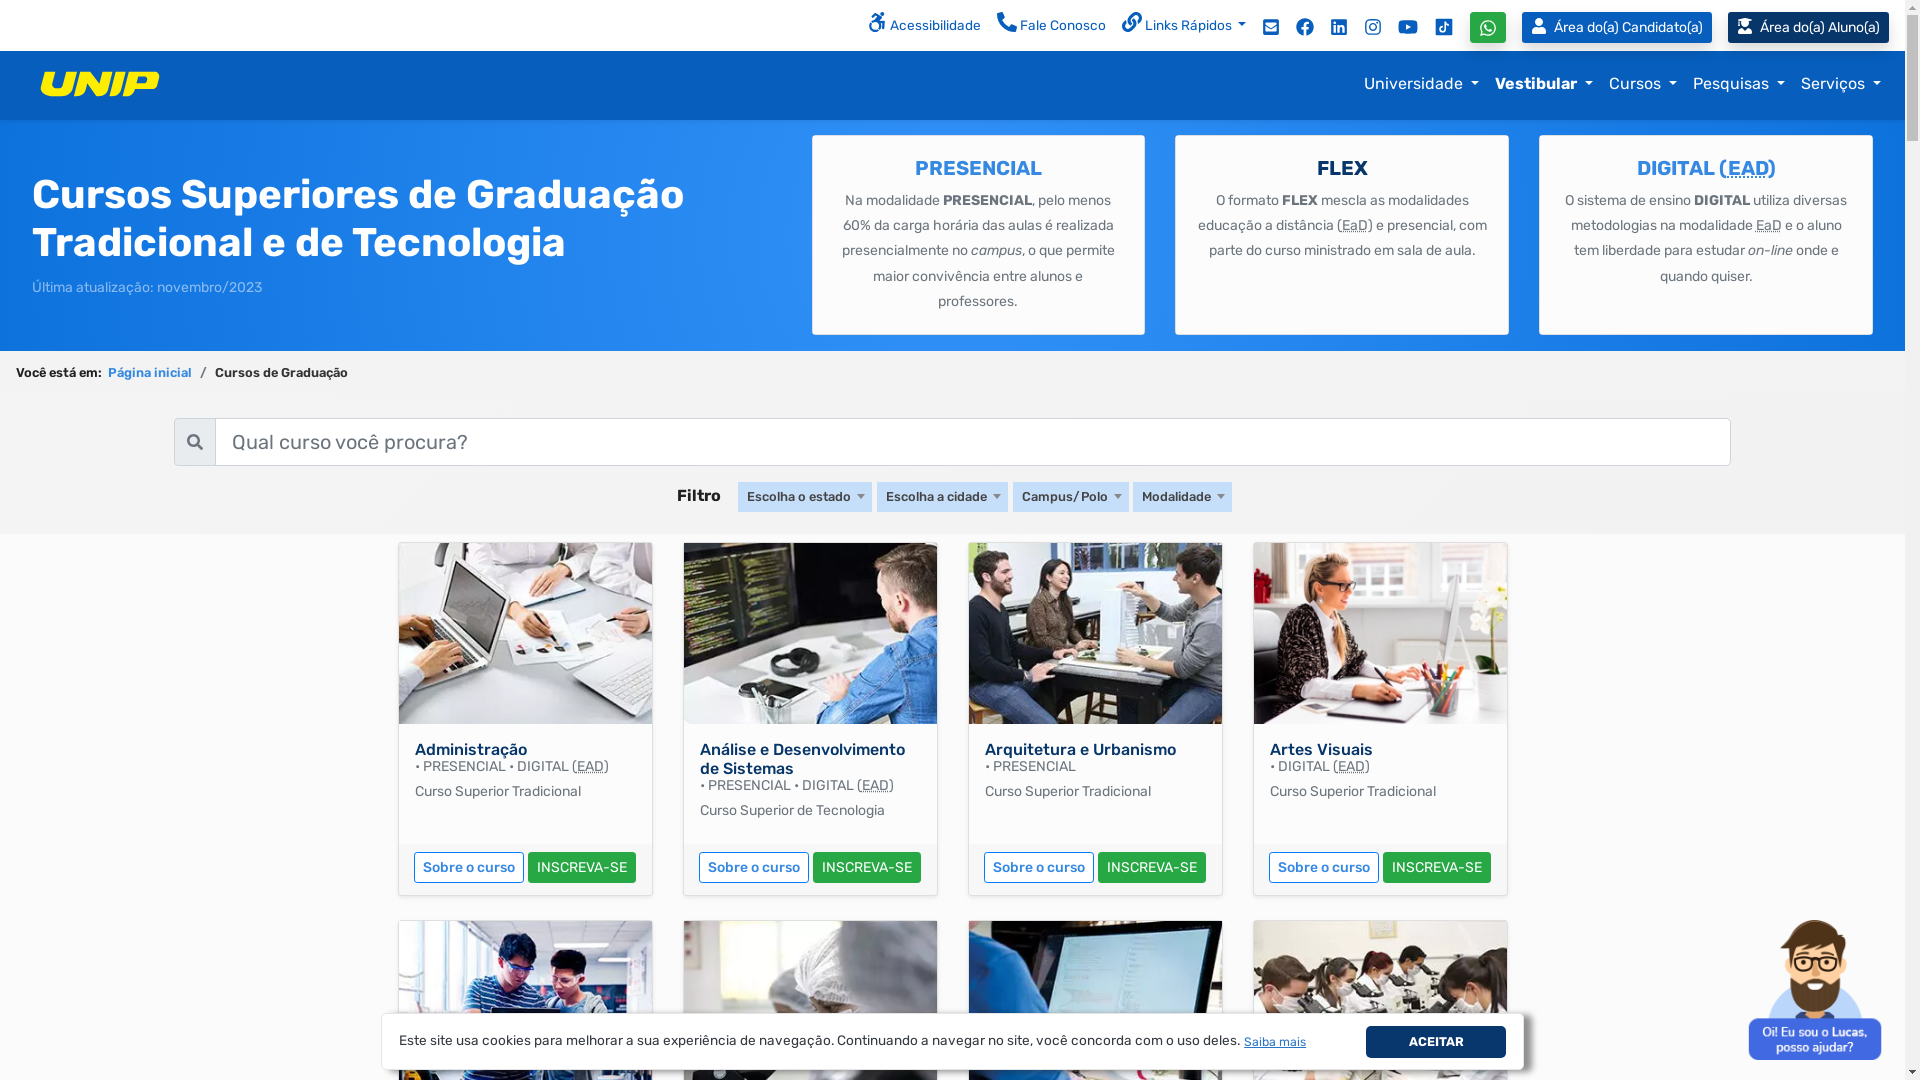 This screenshot has height=1080, width=1920. I want to click on Fale Conosco, so click(1052, 26).